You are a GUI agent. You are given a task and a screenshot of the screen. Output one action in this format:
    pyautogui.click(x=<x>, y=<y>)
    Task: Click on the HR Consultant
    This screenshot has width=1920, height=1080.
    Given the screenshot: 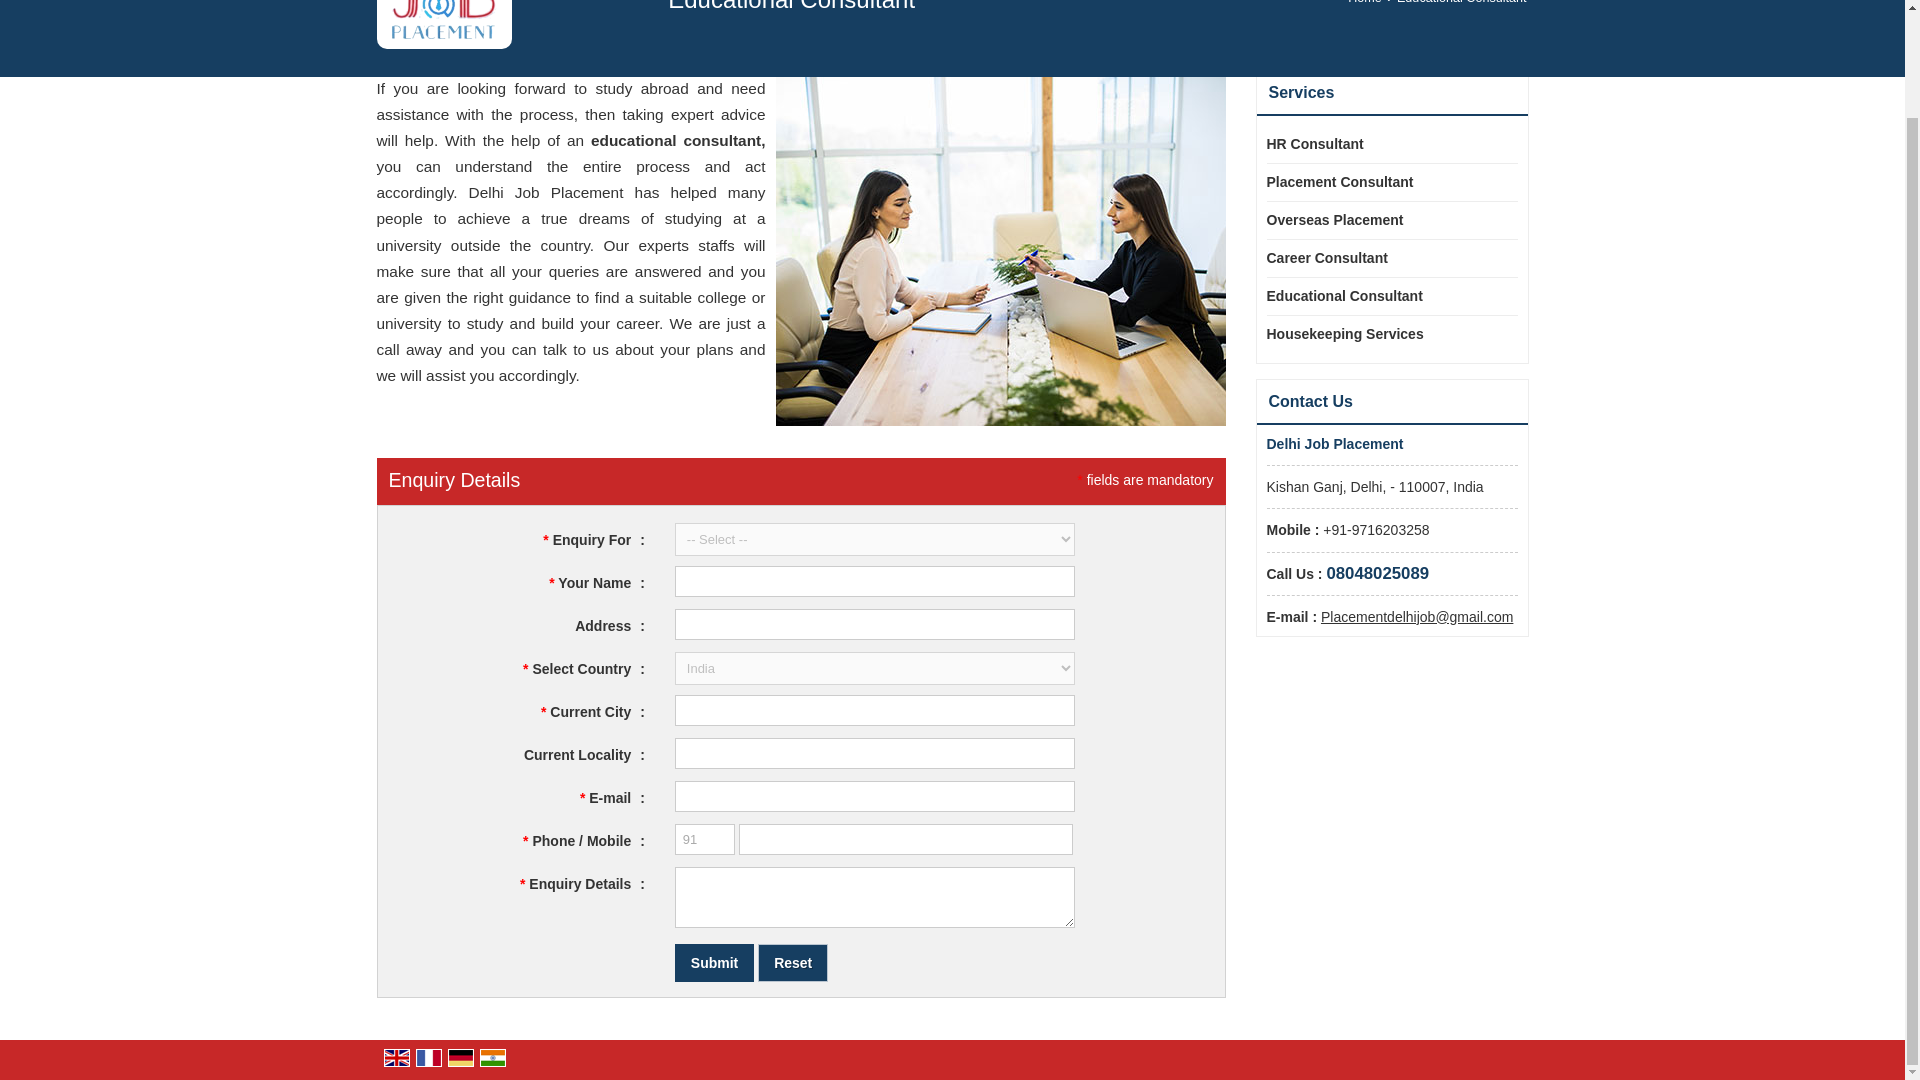 What is the action you would take?
    pyautogui.click(x=1382, y=144)
    